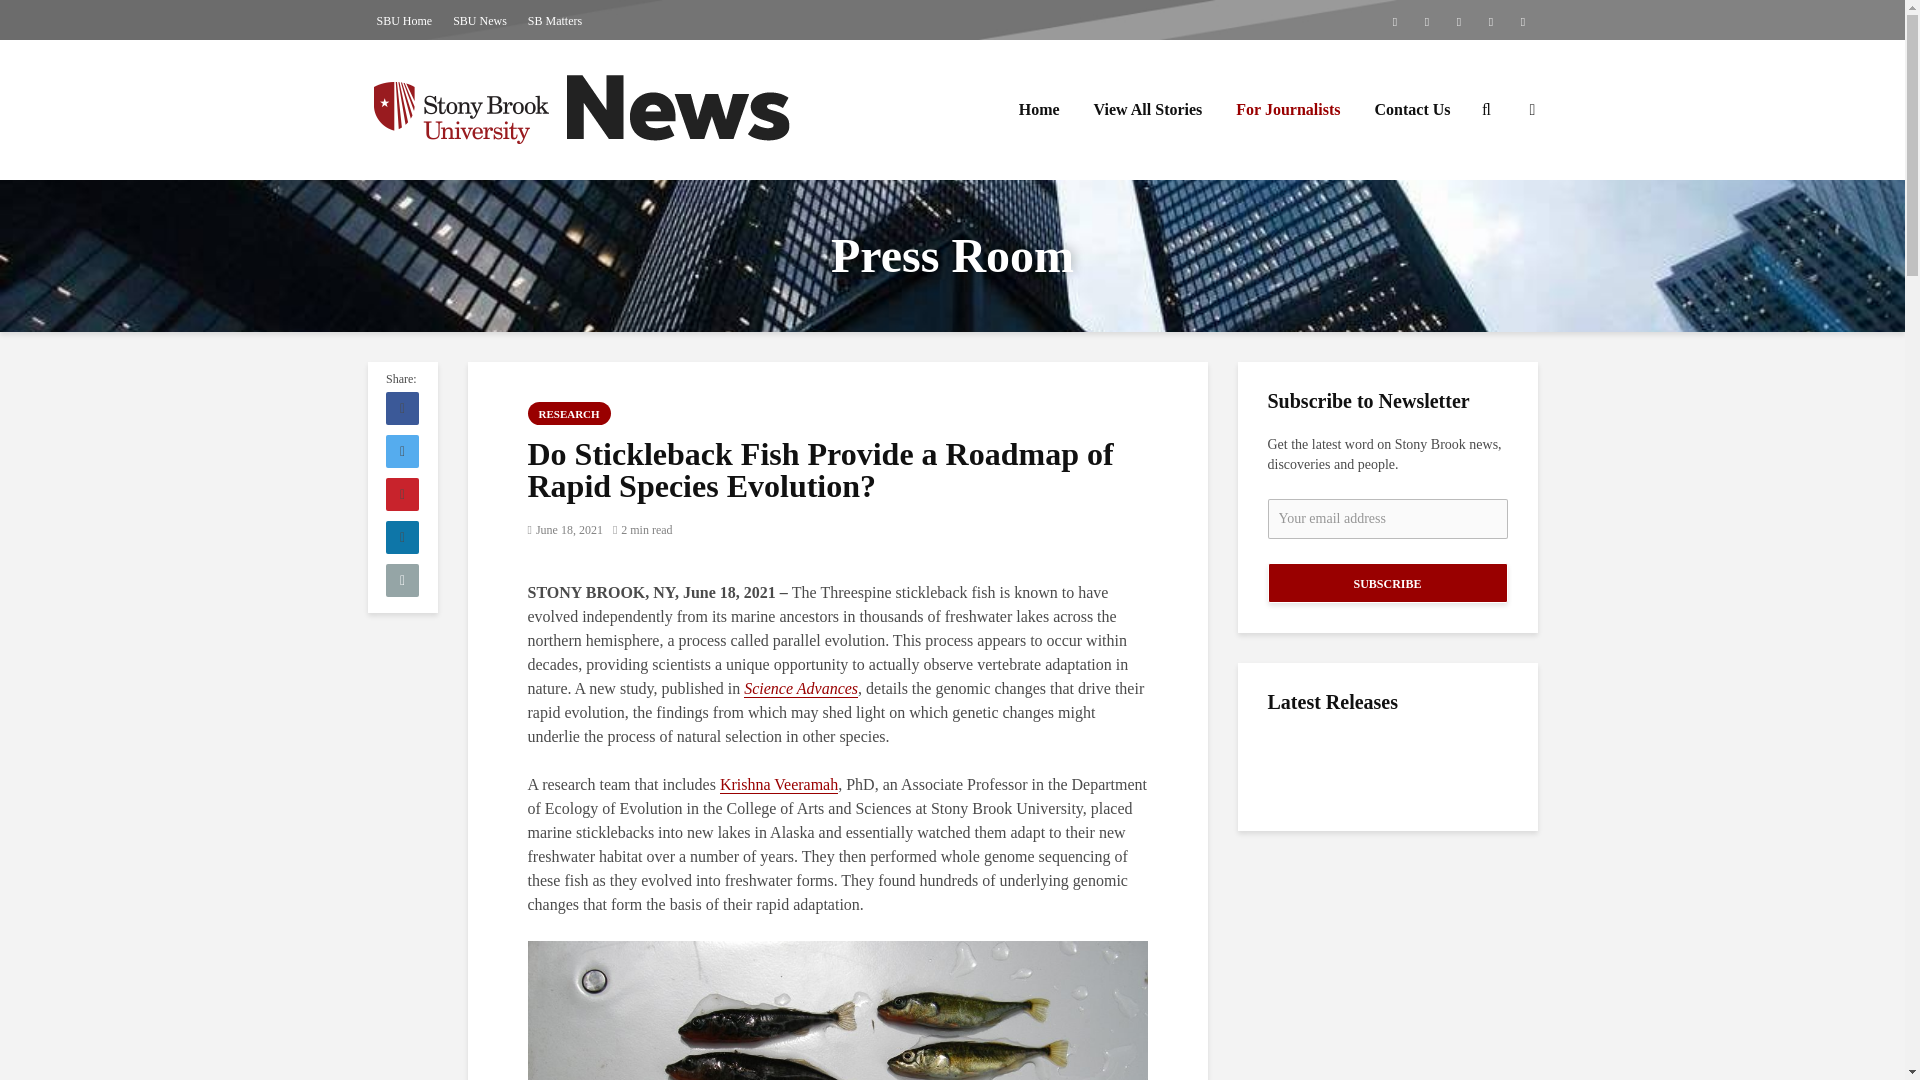 This screenshot has height=1080, width=1920. I want to click on Sticklebackfishgroup, so click(838, 1010).